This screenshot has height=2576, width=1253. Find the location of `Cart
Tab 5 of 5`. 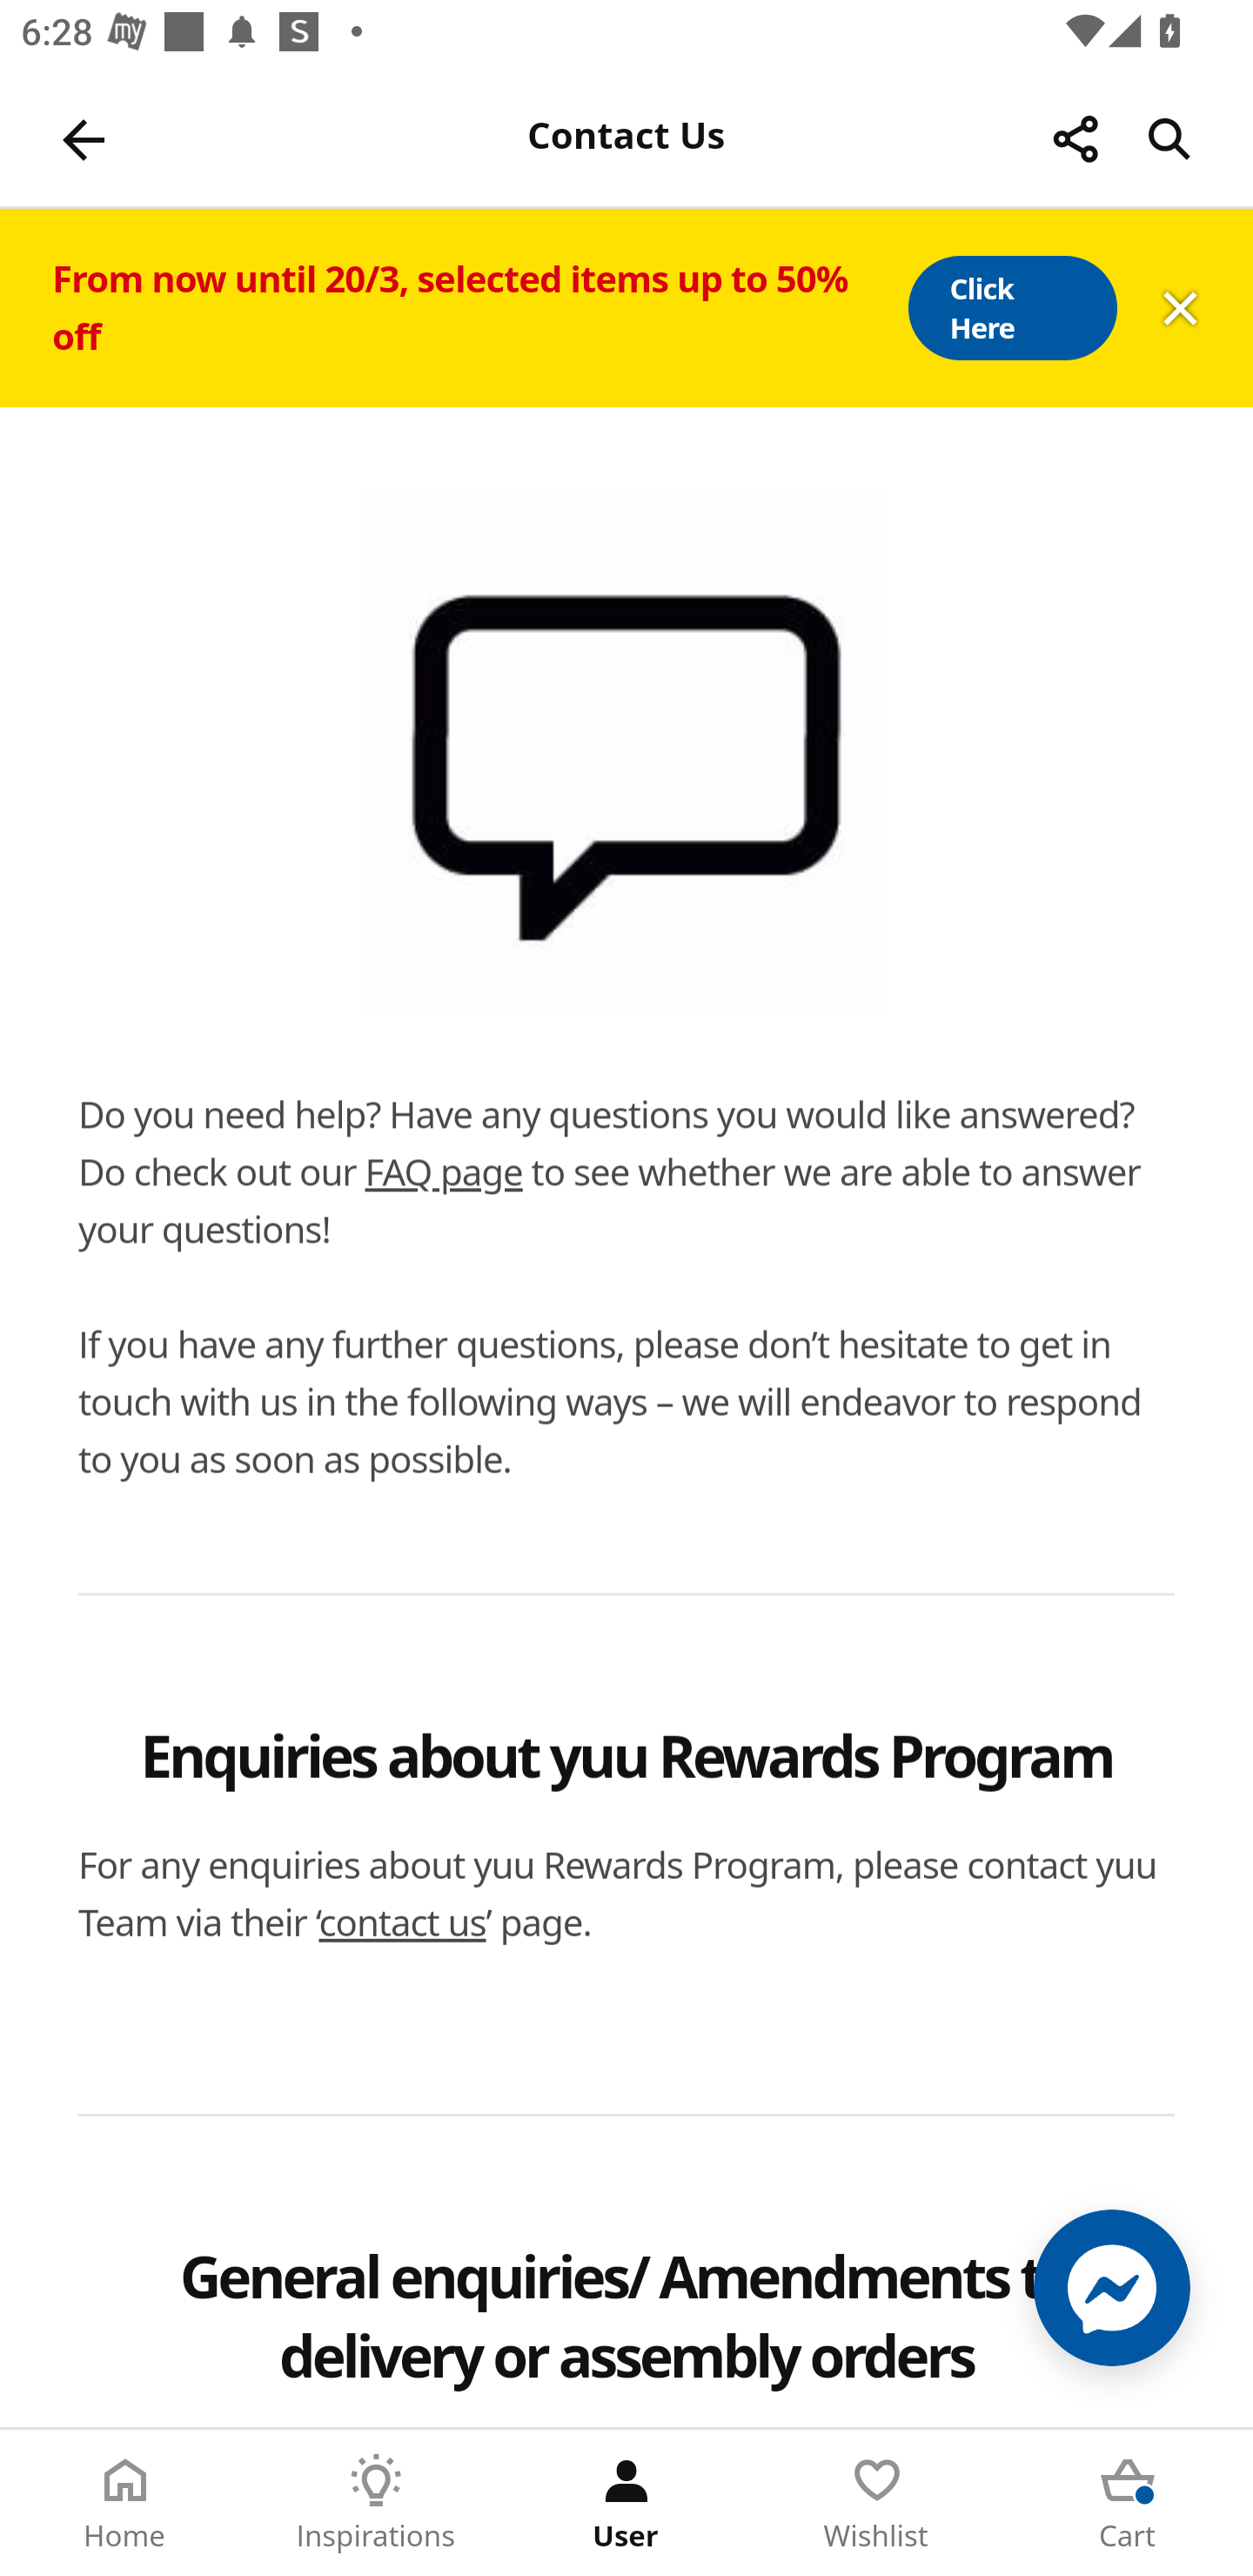

Cart
Tab 5 of 5 is located at coordinates (1128, 2503).